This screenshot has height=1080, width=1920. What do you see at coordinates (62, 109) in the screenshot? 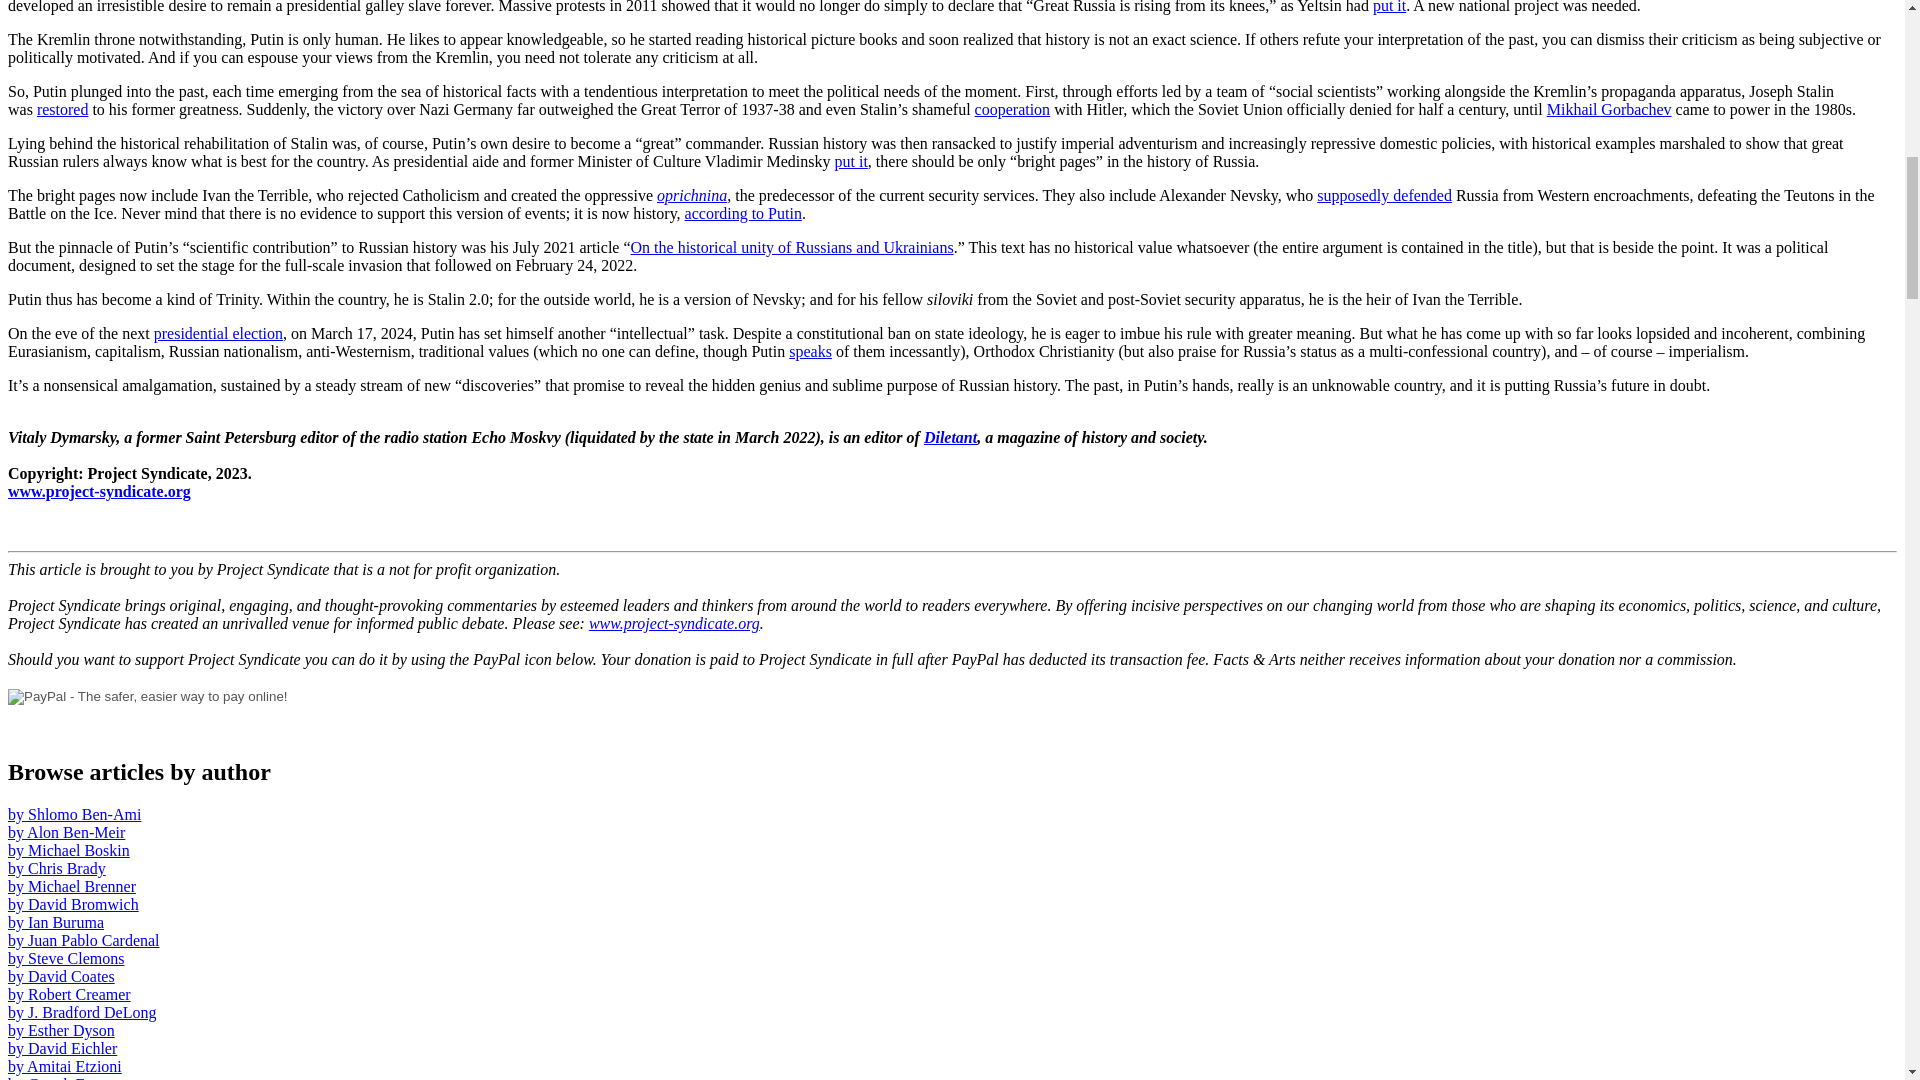
I see `restored` at bounding box center [62, 109].